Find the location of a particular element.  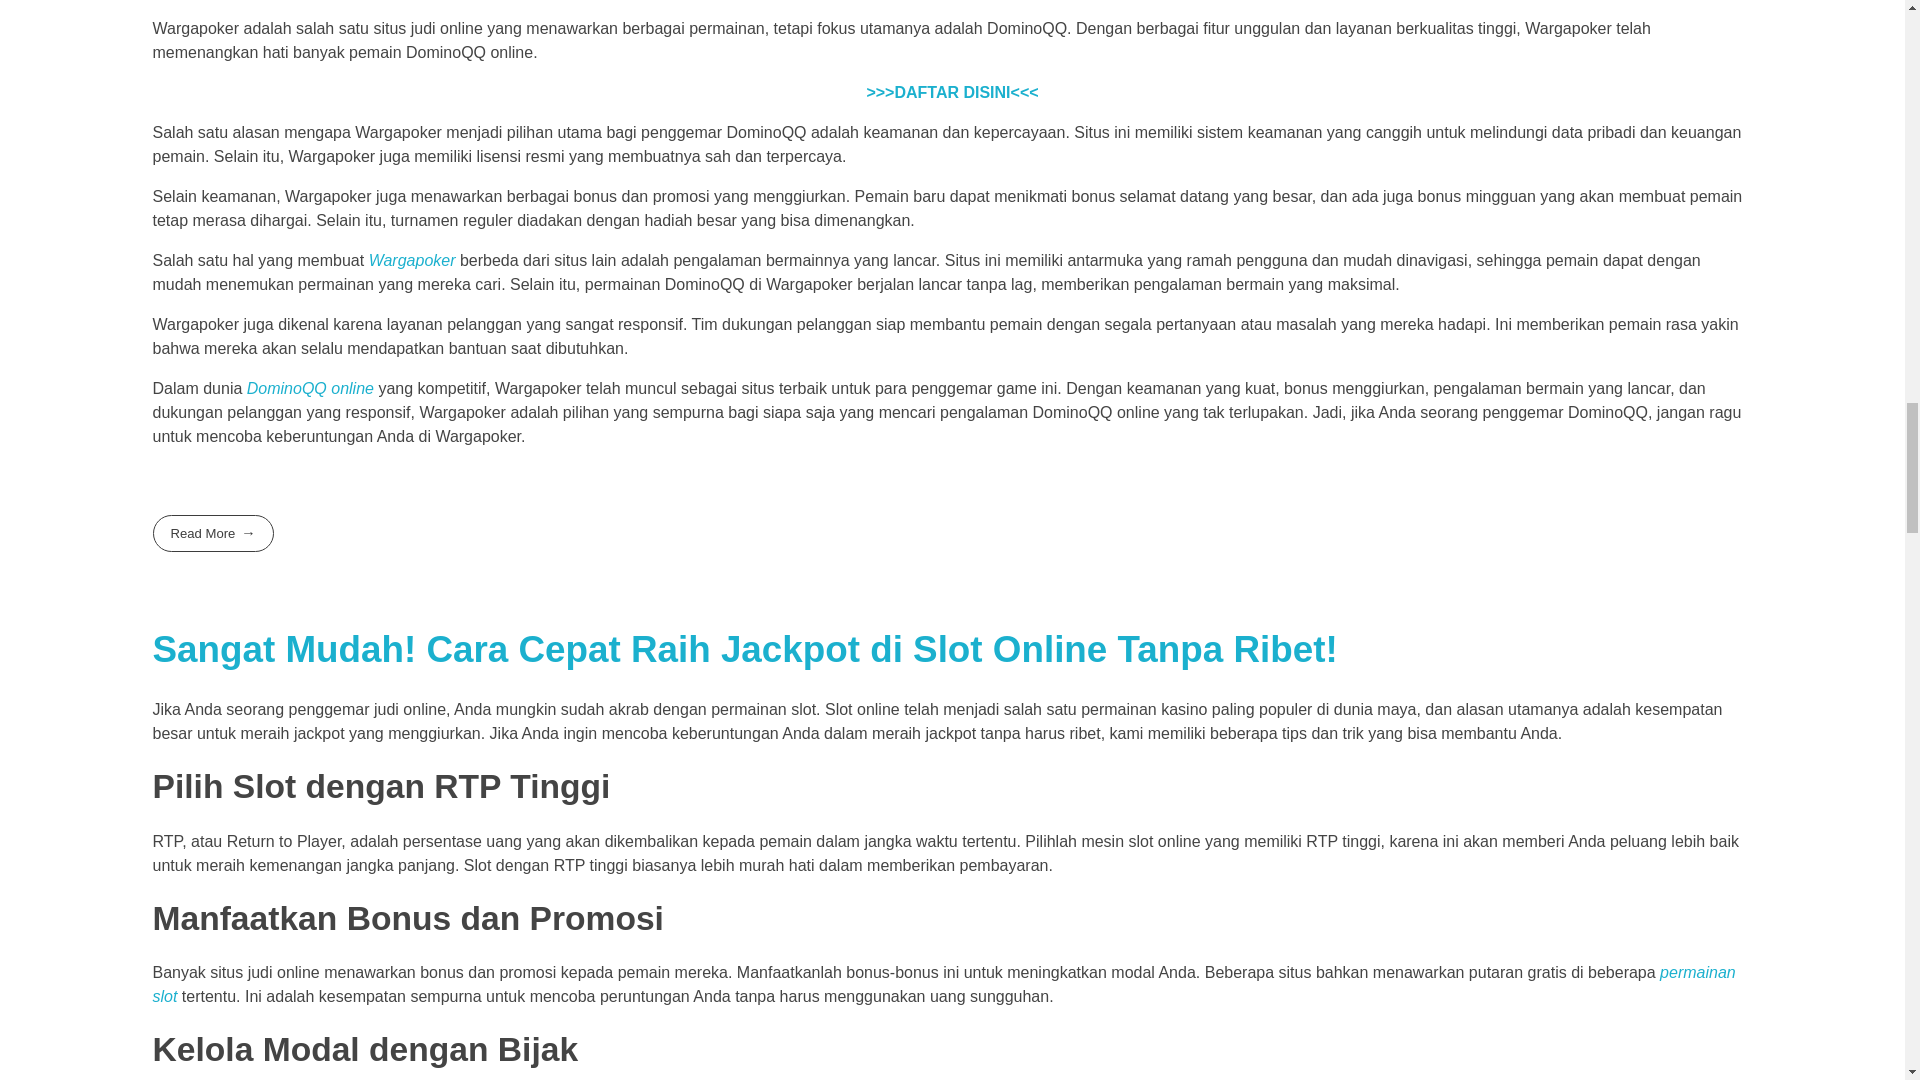

Read More is located at coordinates (212, 533).